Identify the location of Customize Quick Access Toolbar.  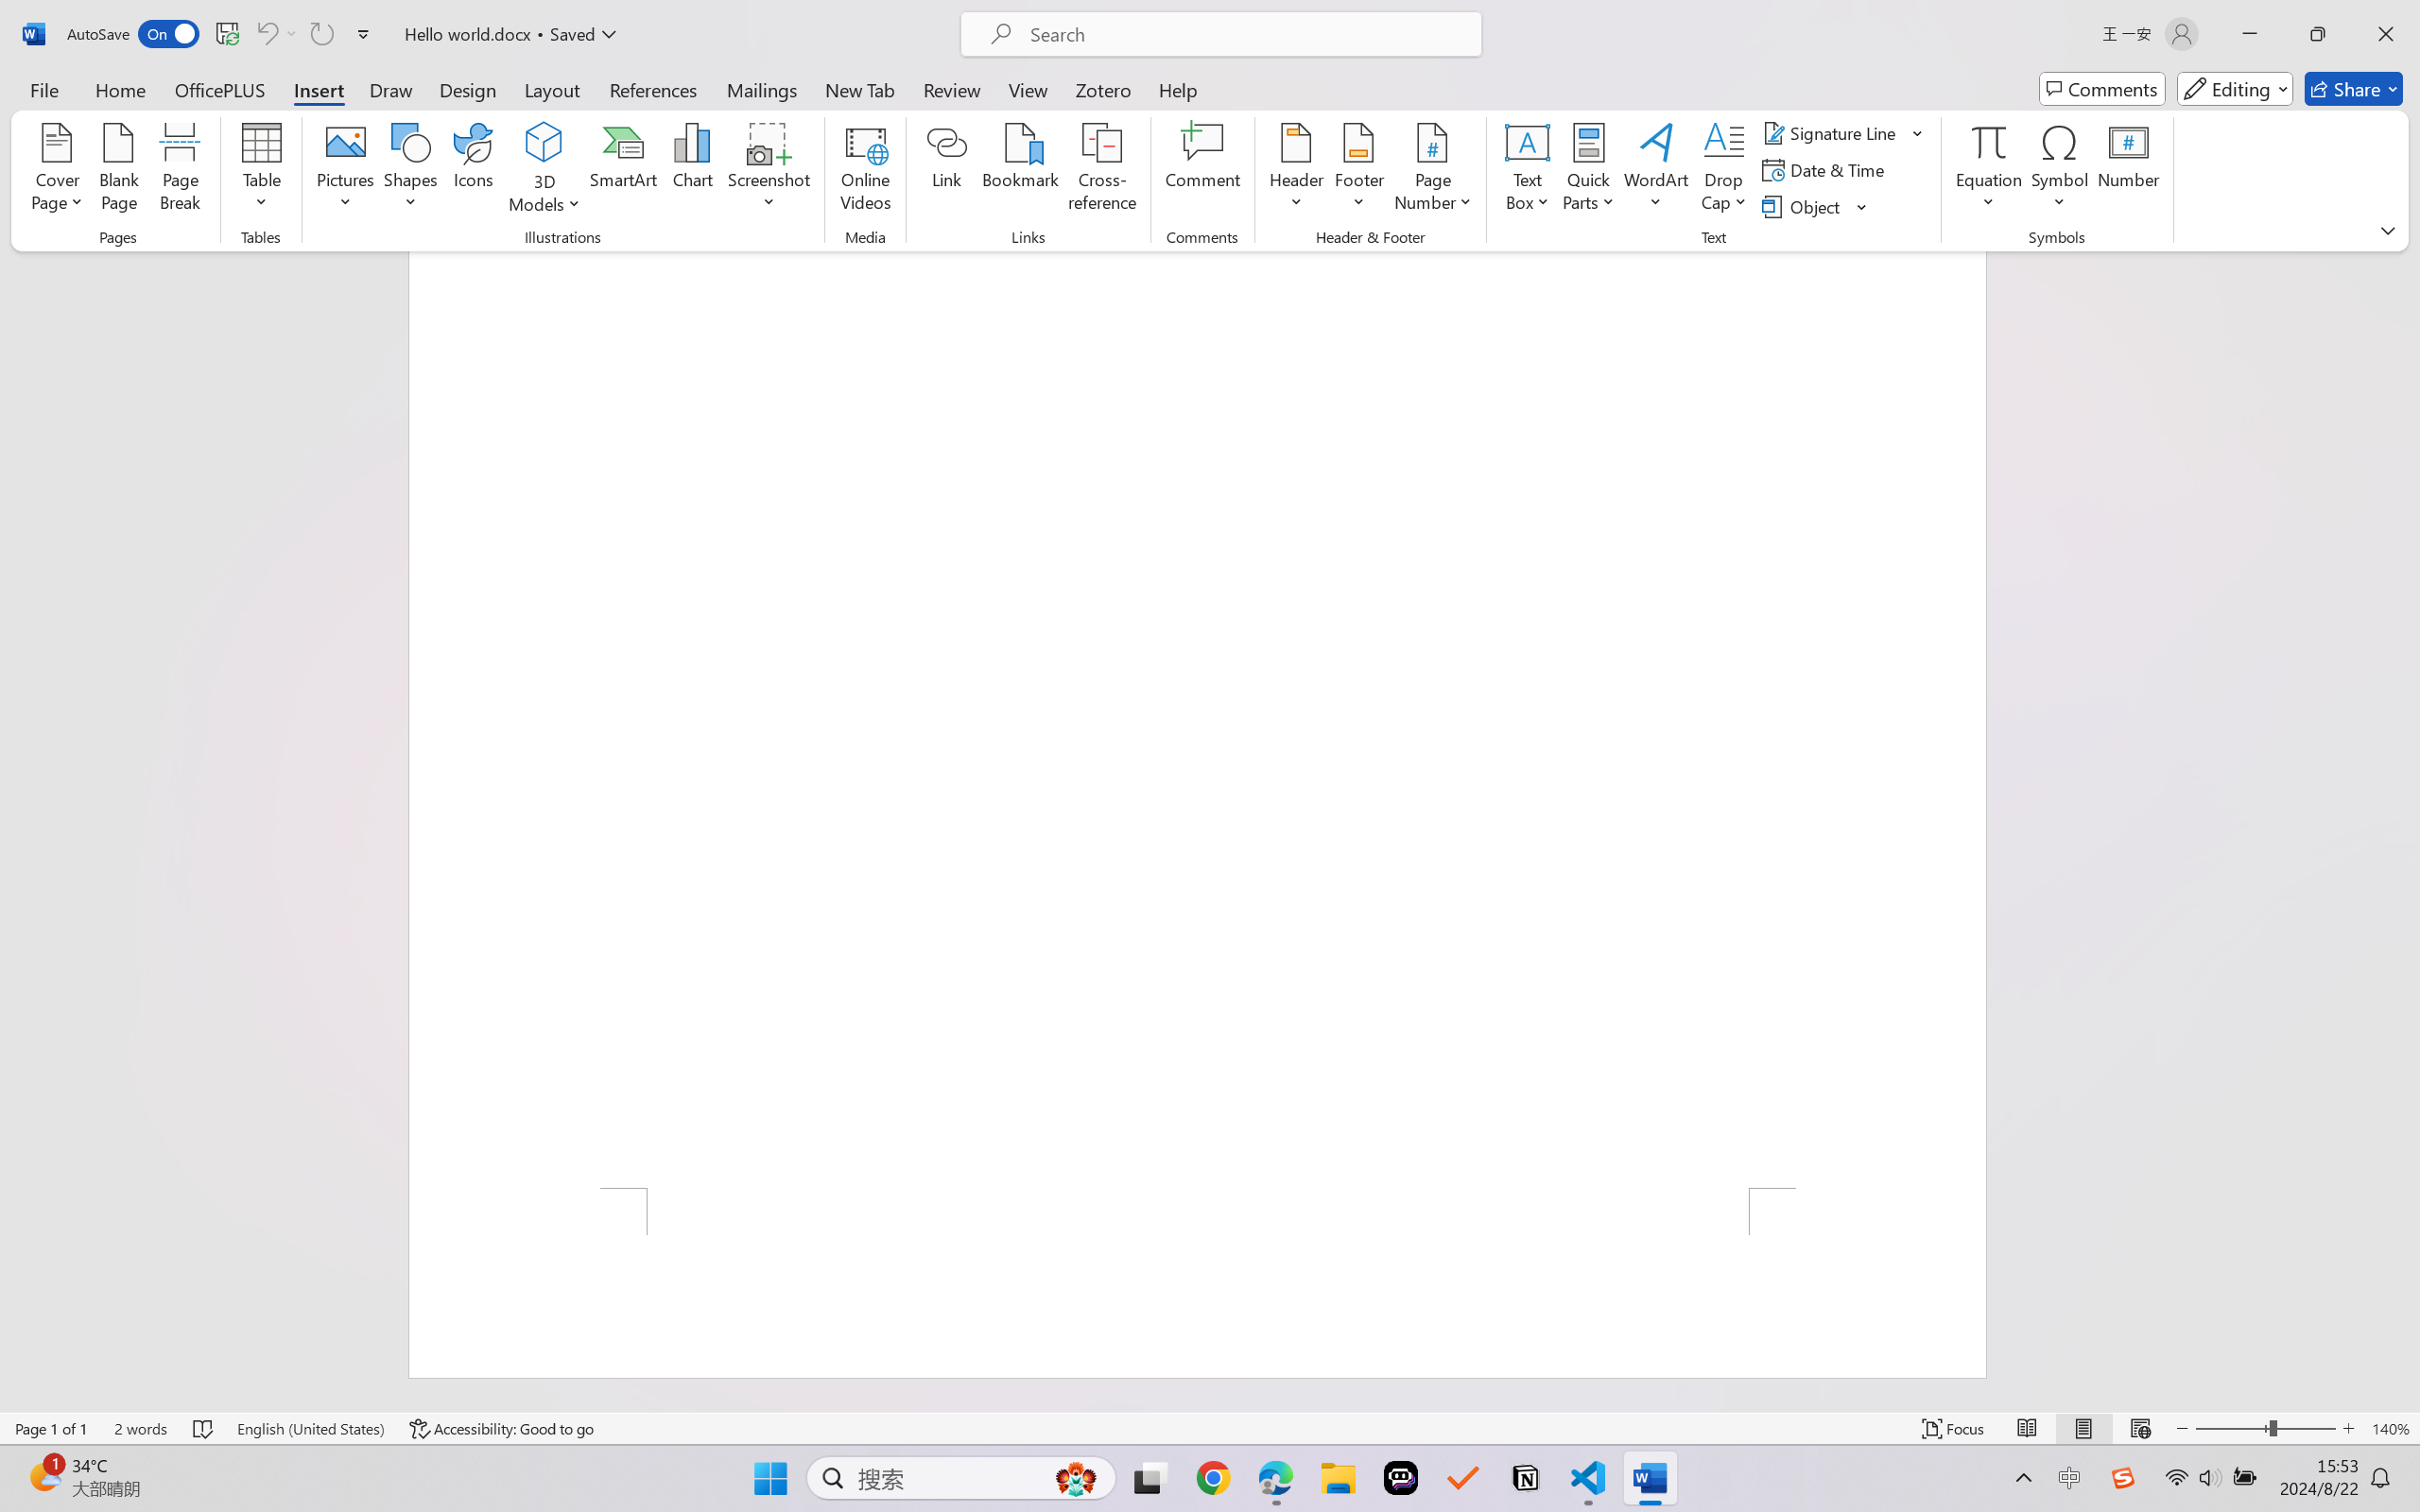
(364, 34).